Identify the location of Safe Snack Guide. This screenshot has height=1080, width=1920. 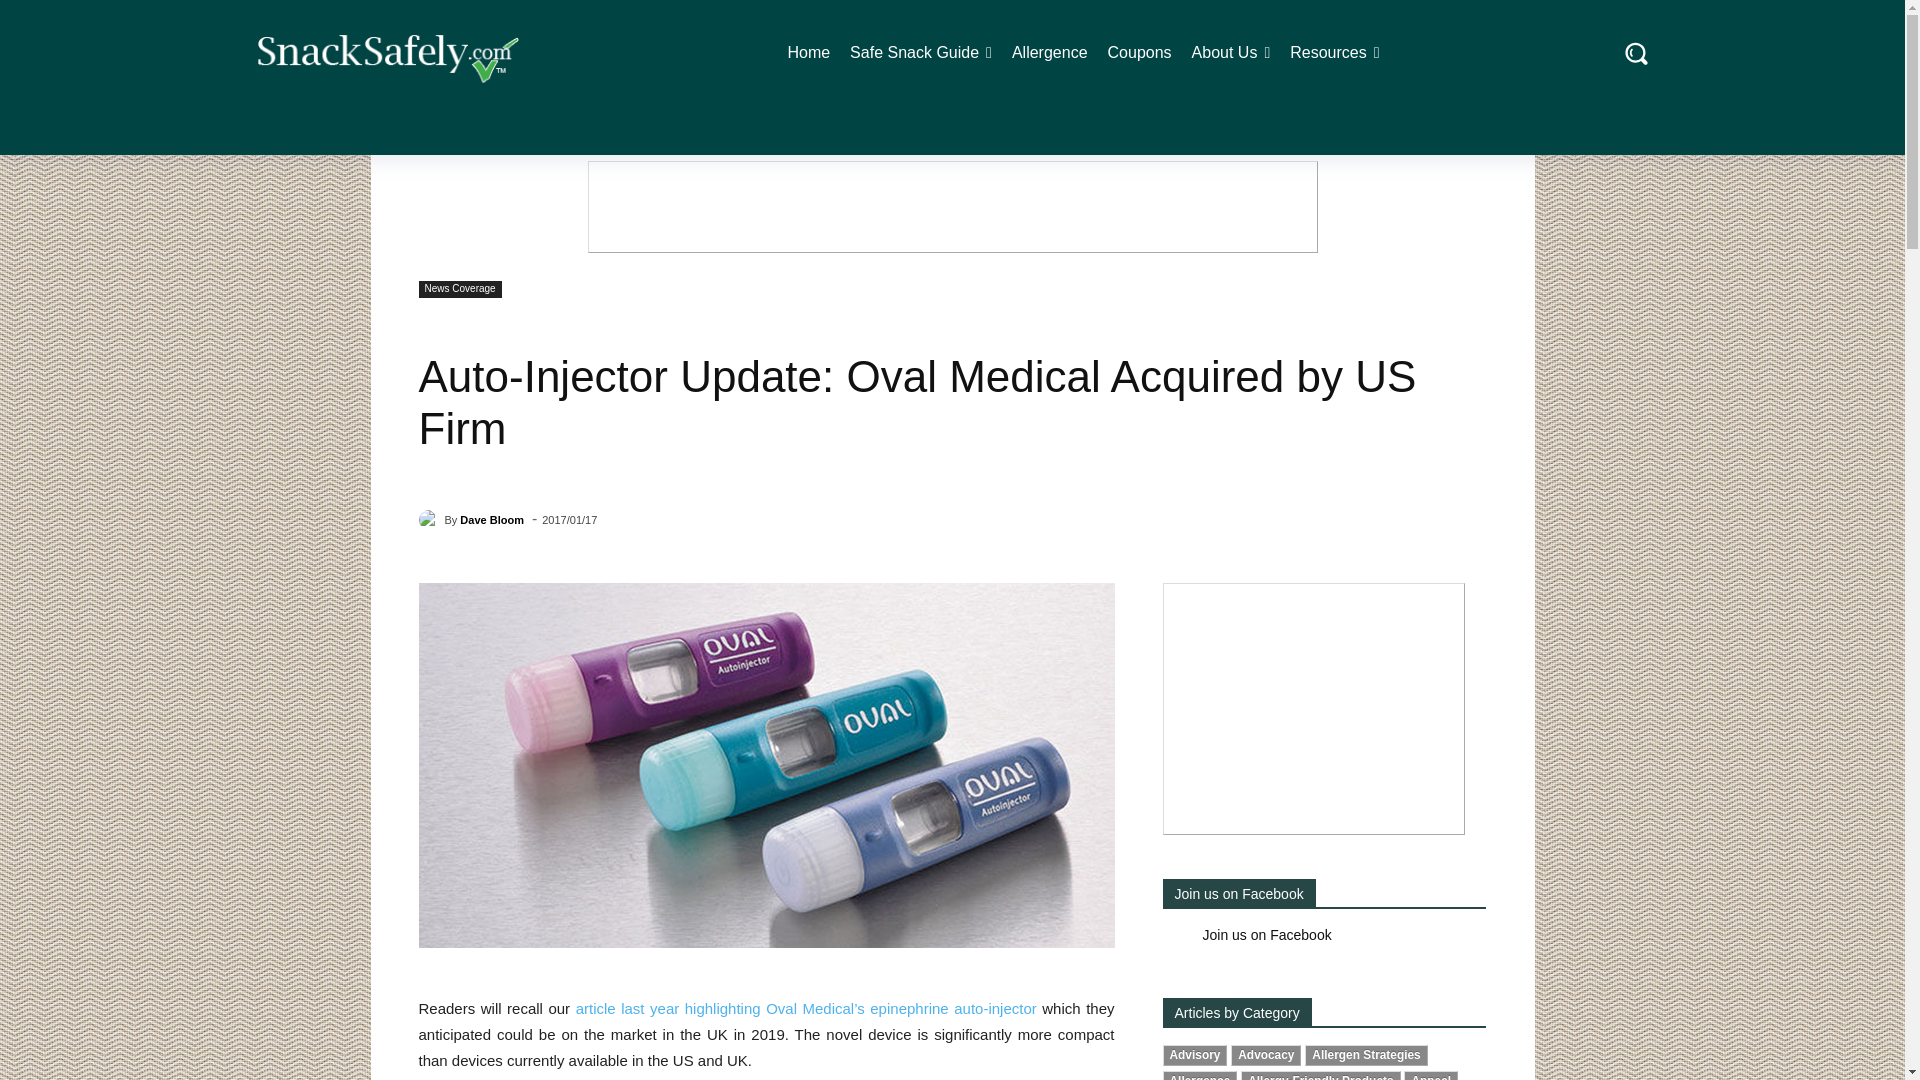
(921, 52).